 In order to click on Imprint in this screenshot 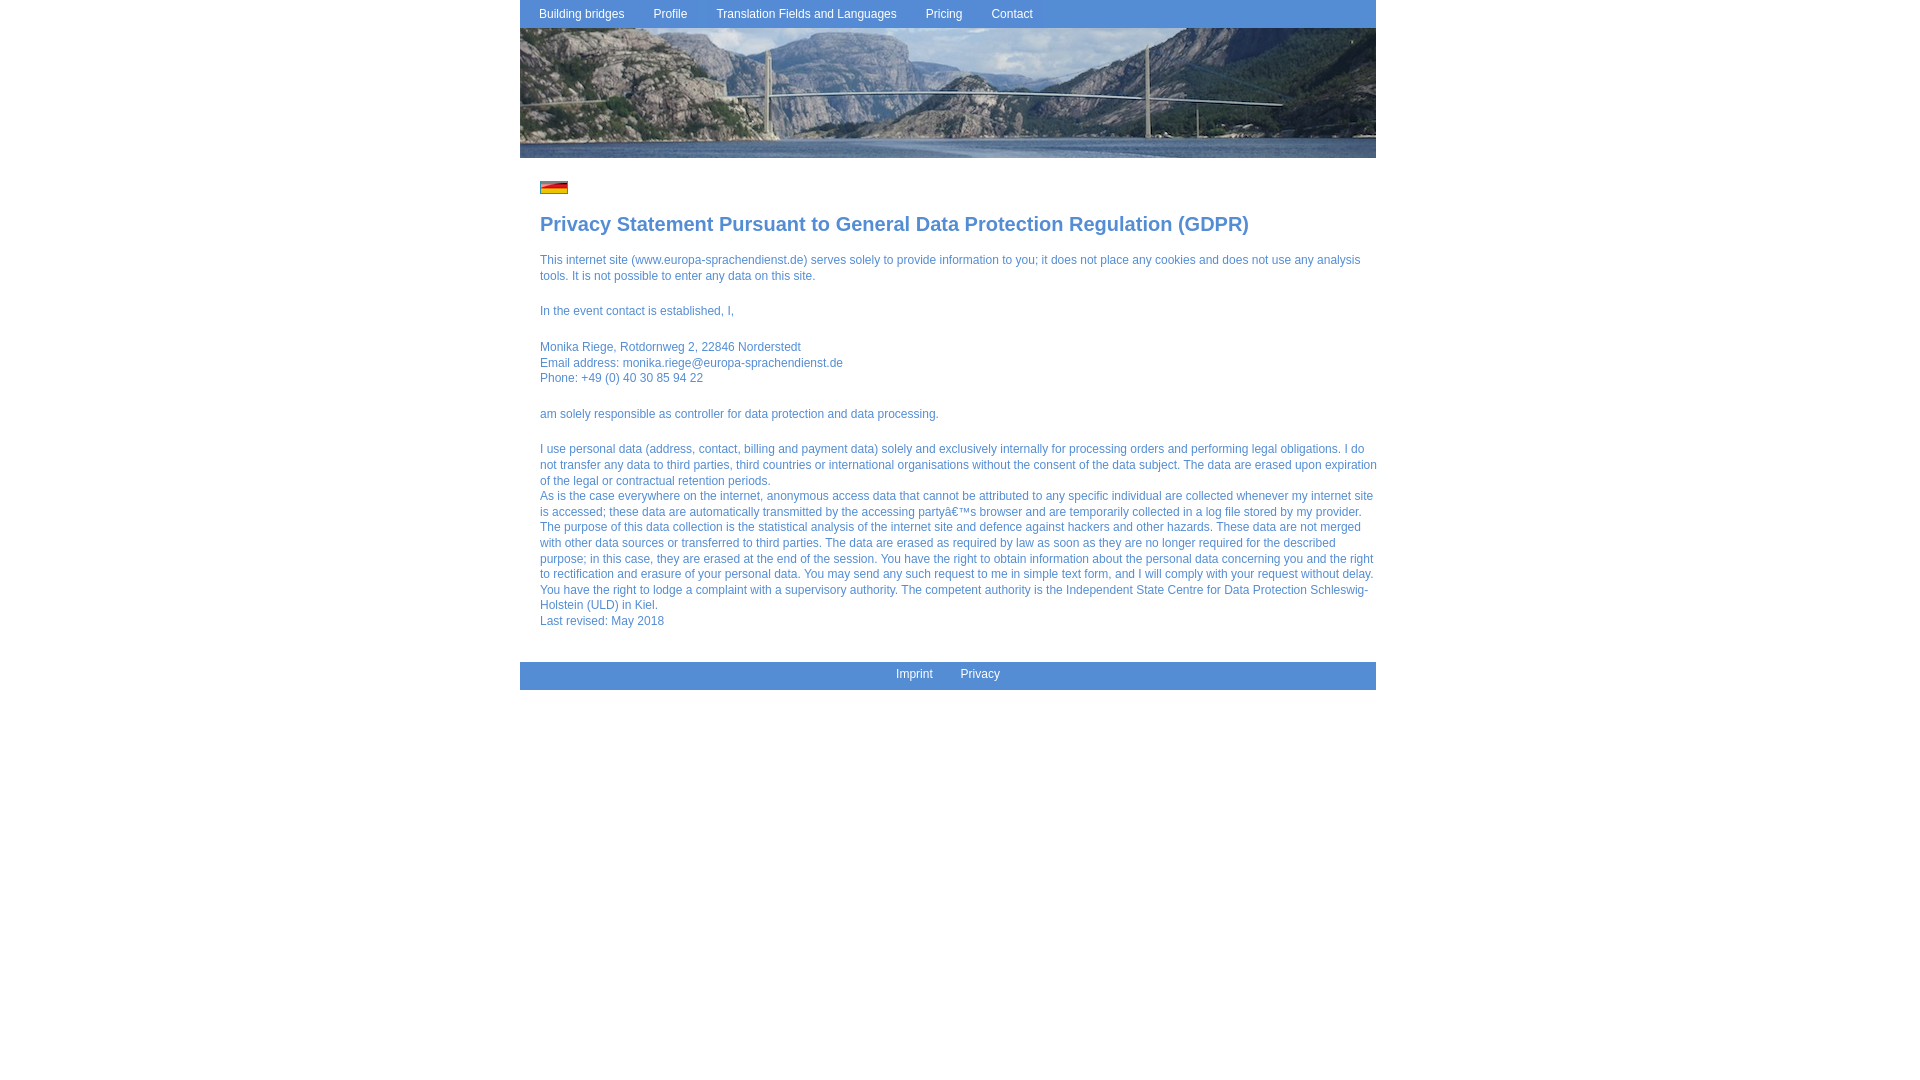, I will do `click(914, 674)`.